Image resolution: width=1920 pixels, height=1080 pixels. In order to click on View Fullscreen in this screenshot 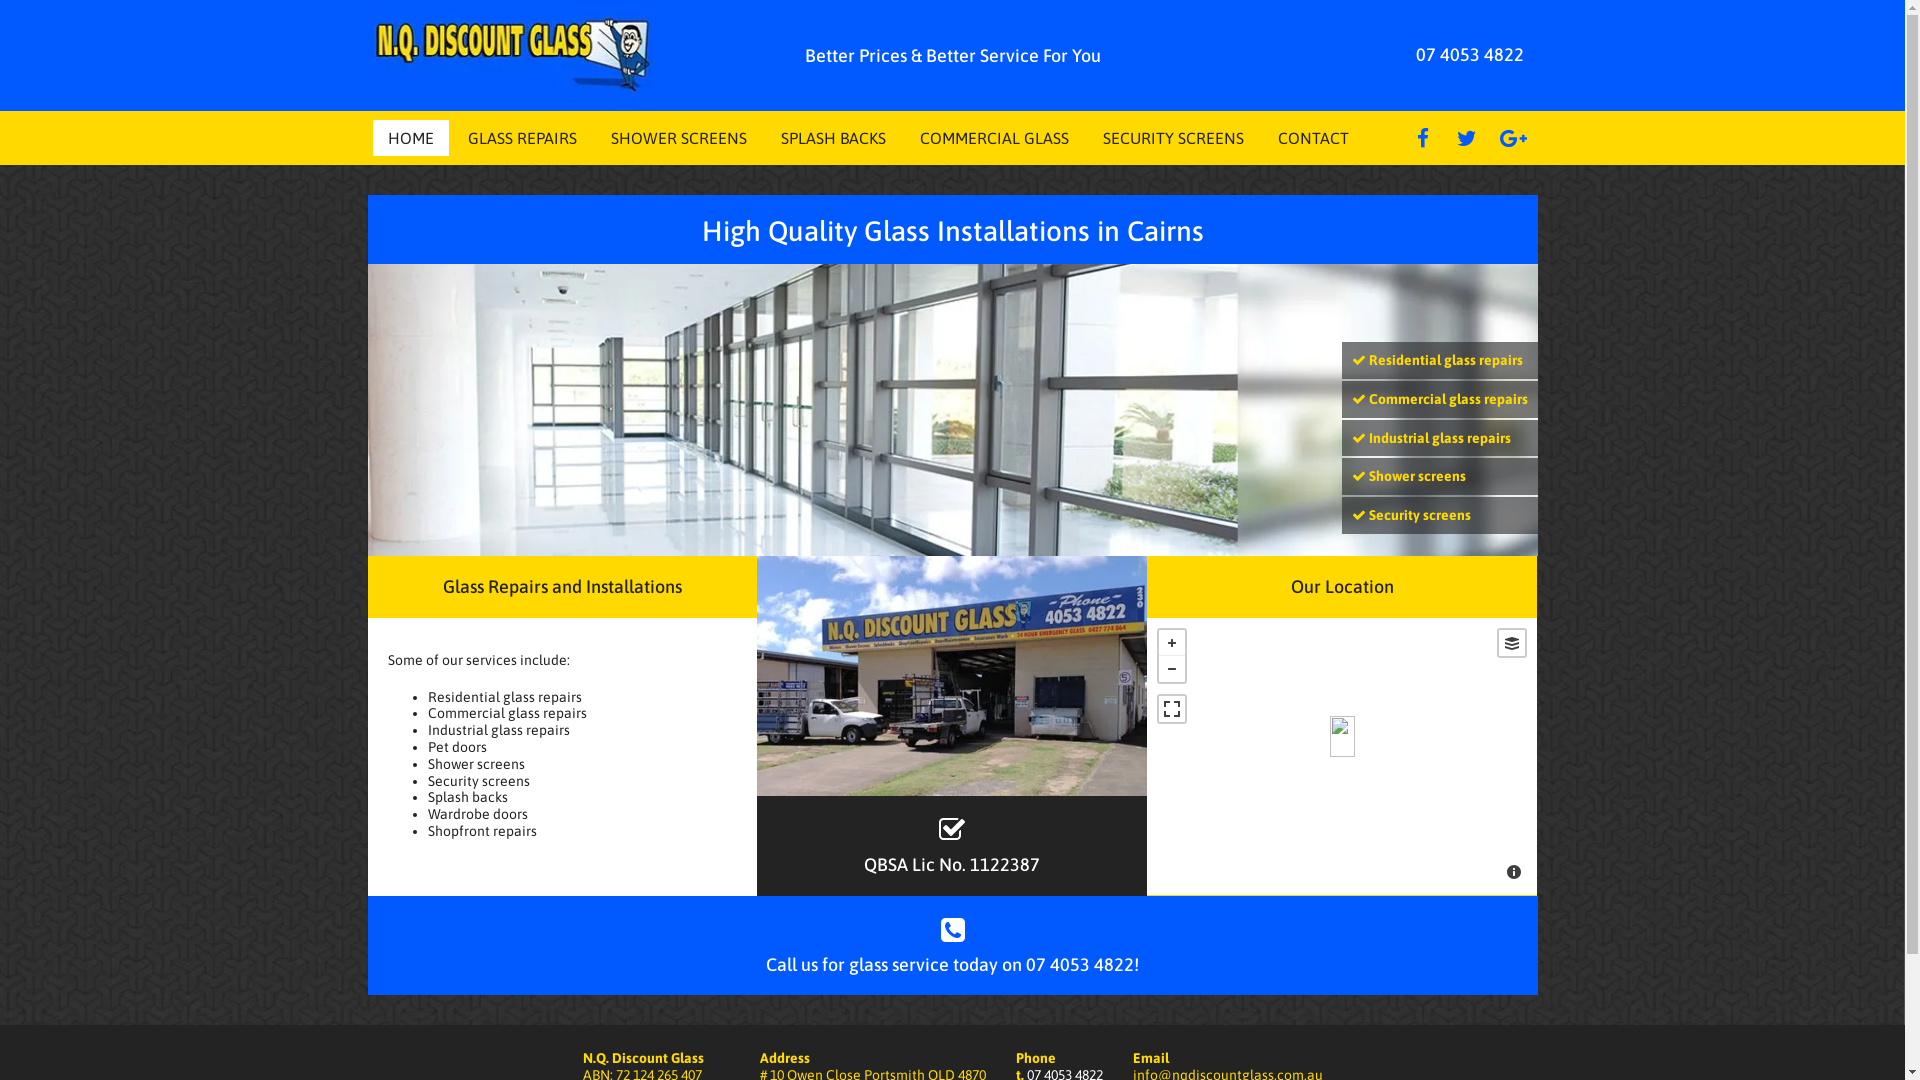, I will do `click(1172, 709)`.